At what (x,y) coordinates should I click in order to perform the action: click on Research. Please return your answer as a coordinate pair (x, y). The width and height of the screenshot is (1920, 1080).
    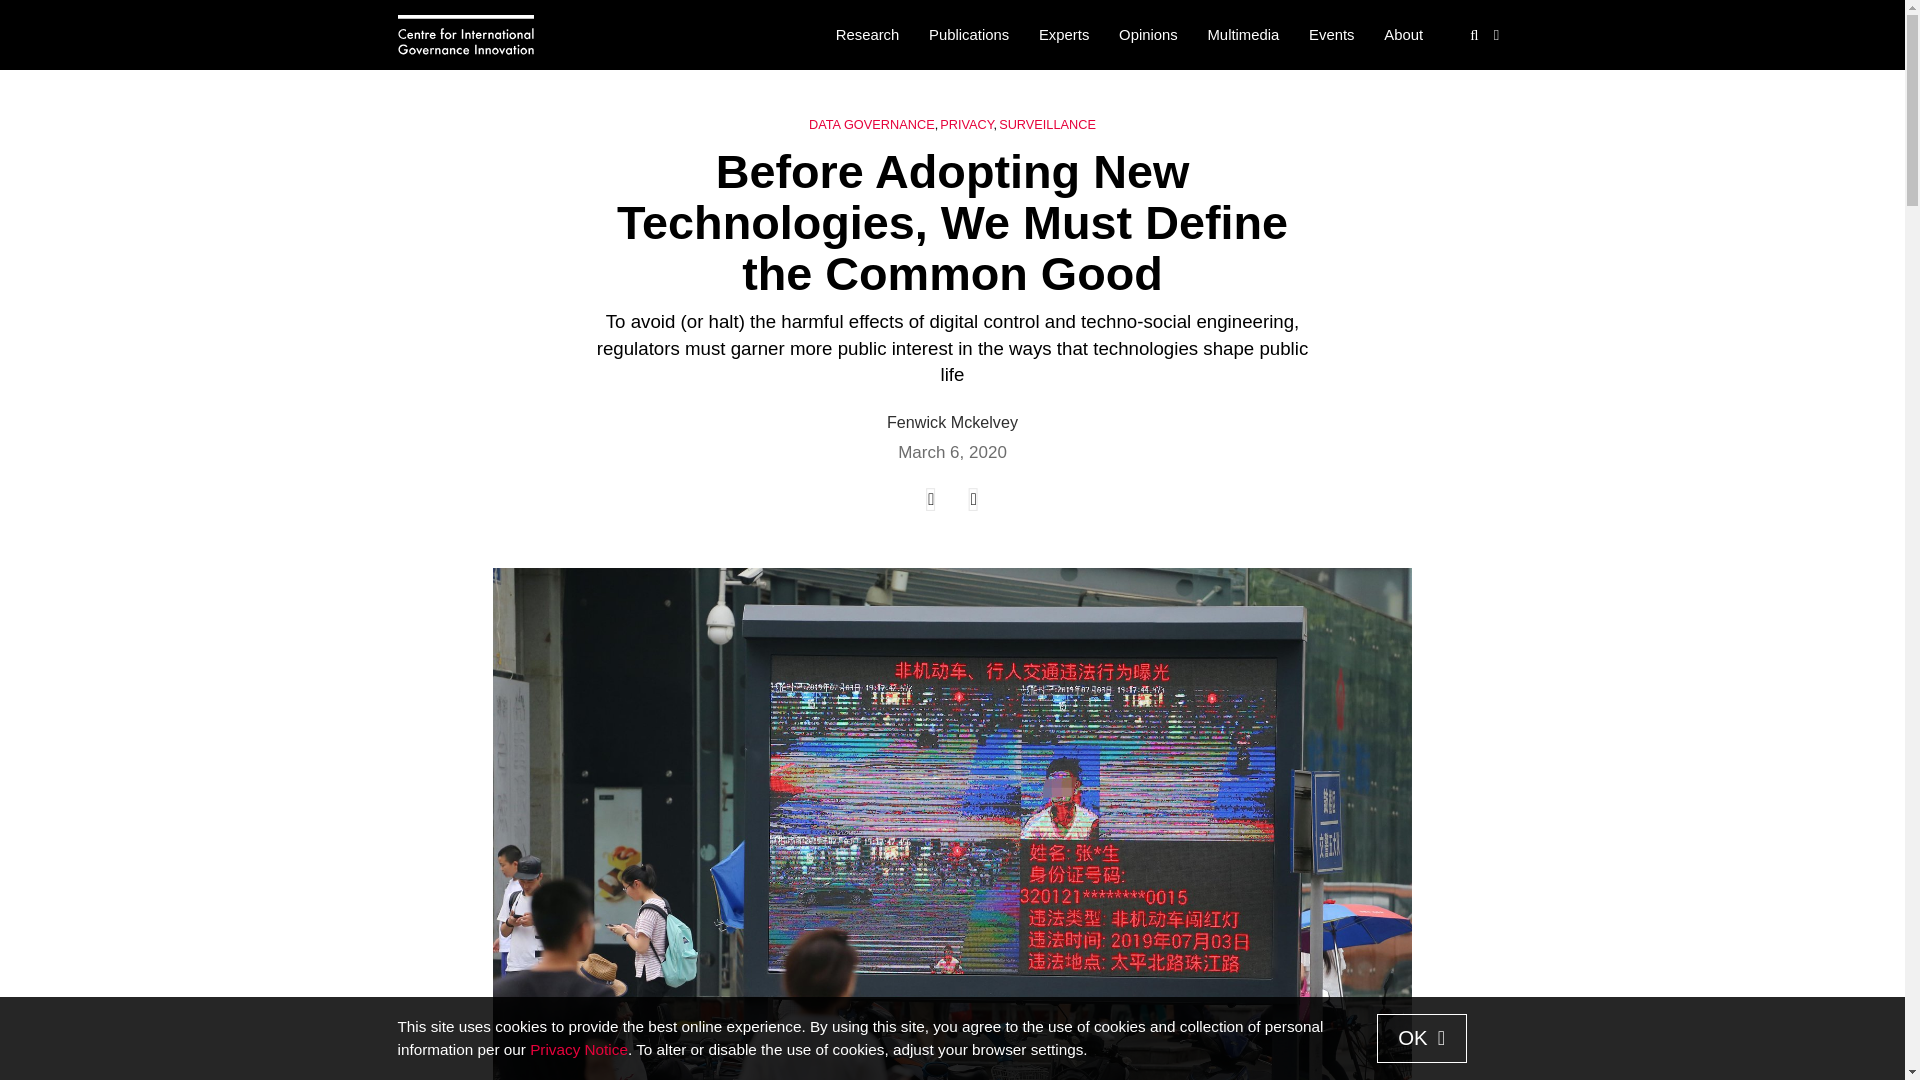
    Looking at the image, I should click on (867, 36).